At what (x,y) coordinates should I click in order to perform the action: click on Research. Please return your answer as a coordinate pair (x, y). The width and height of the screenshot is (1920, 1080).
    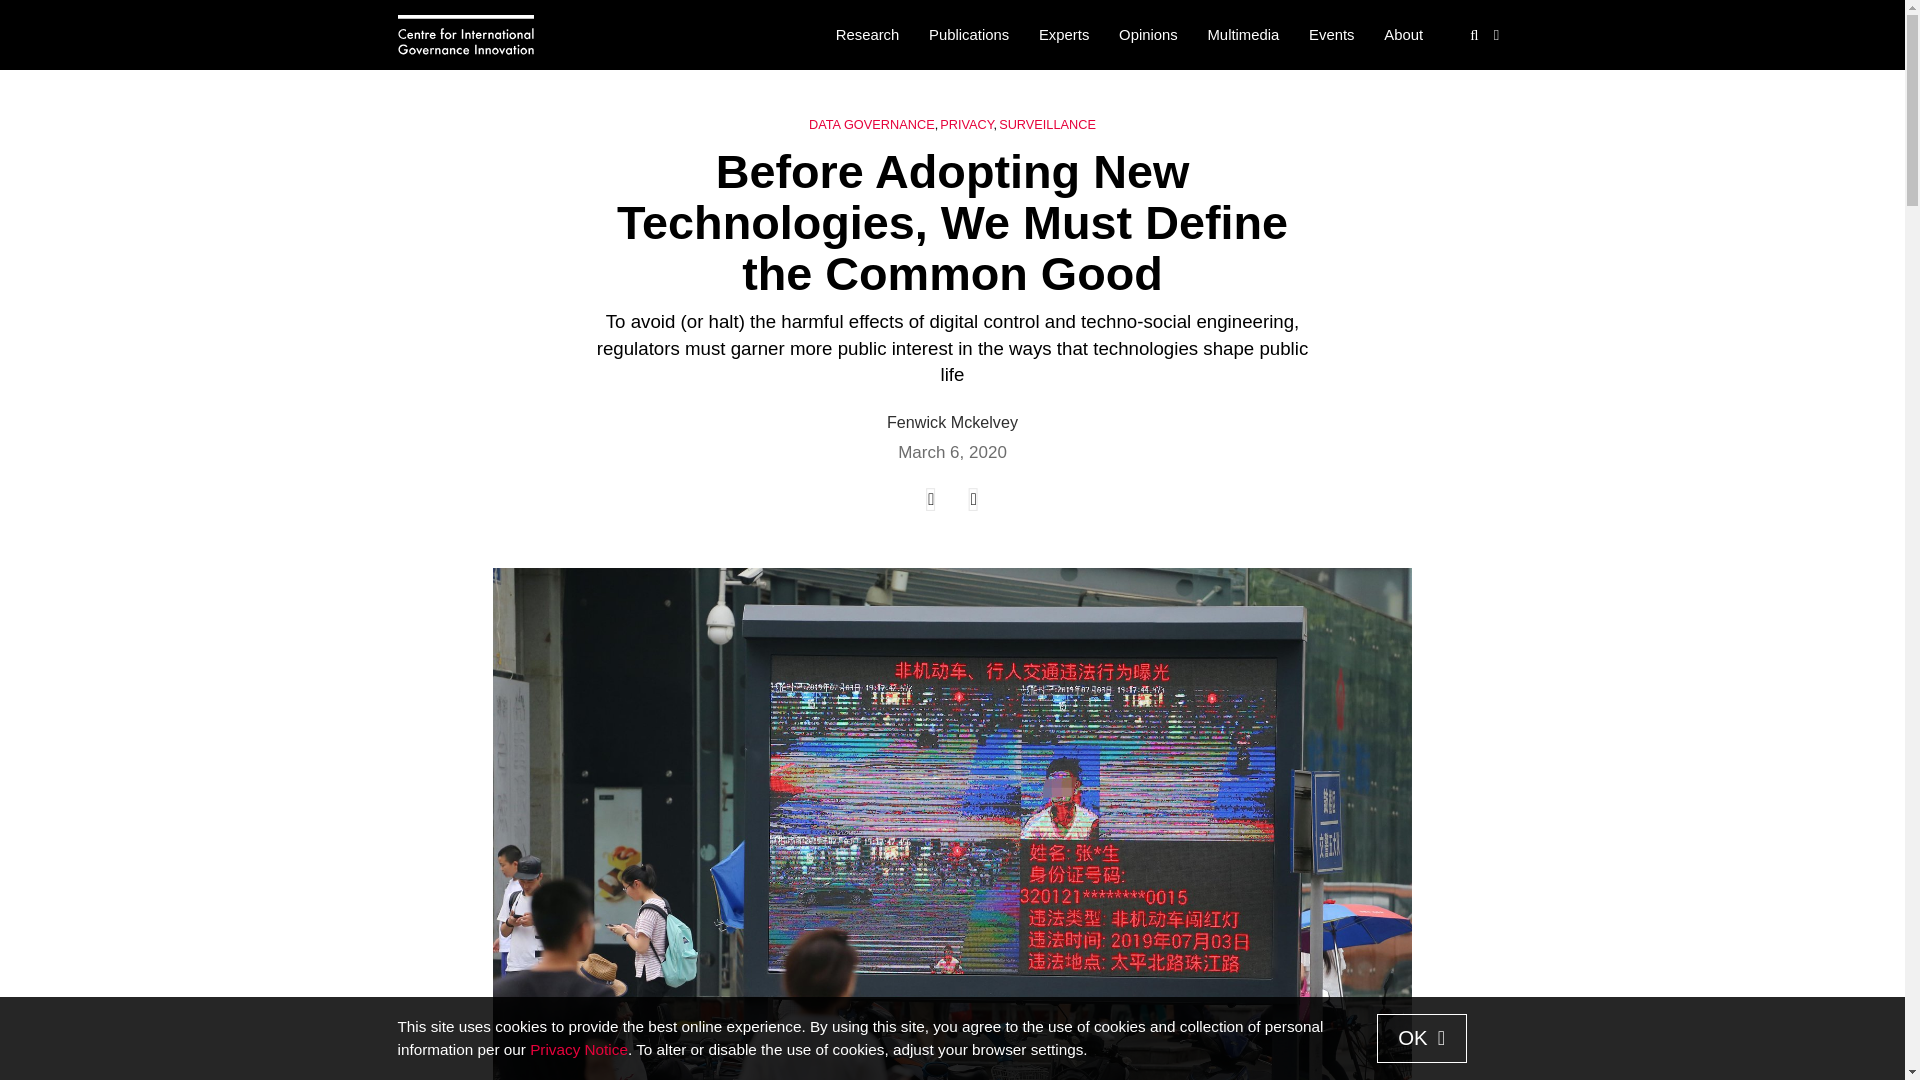
    Looking at the image, I should click on (867, 36).